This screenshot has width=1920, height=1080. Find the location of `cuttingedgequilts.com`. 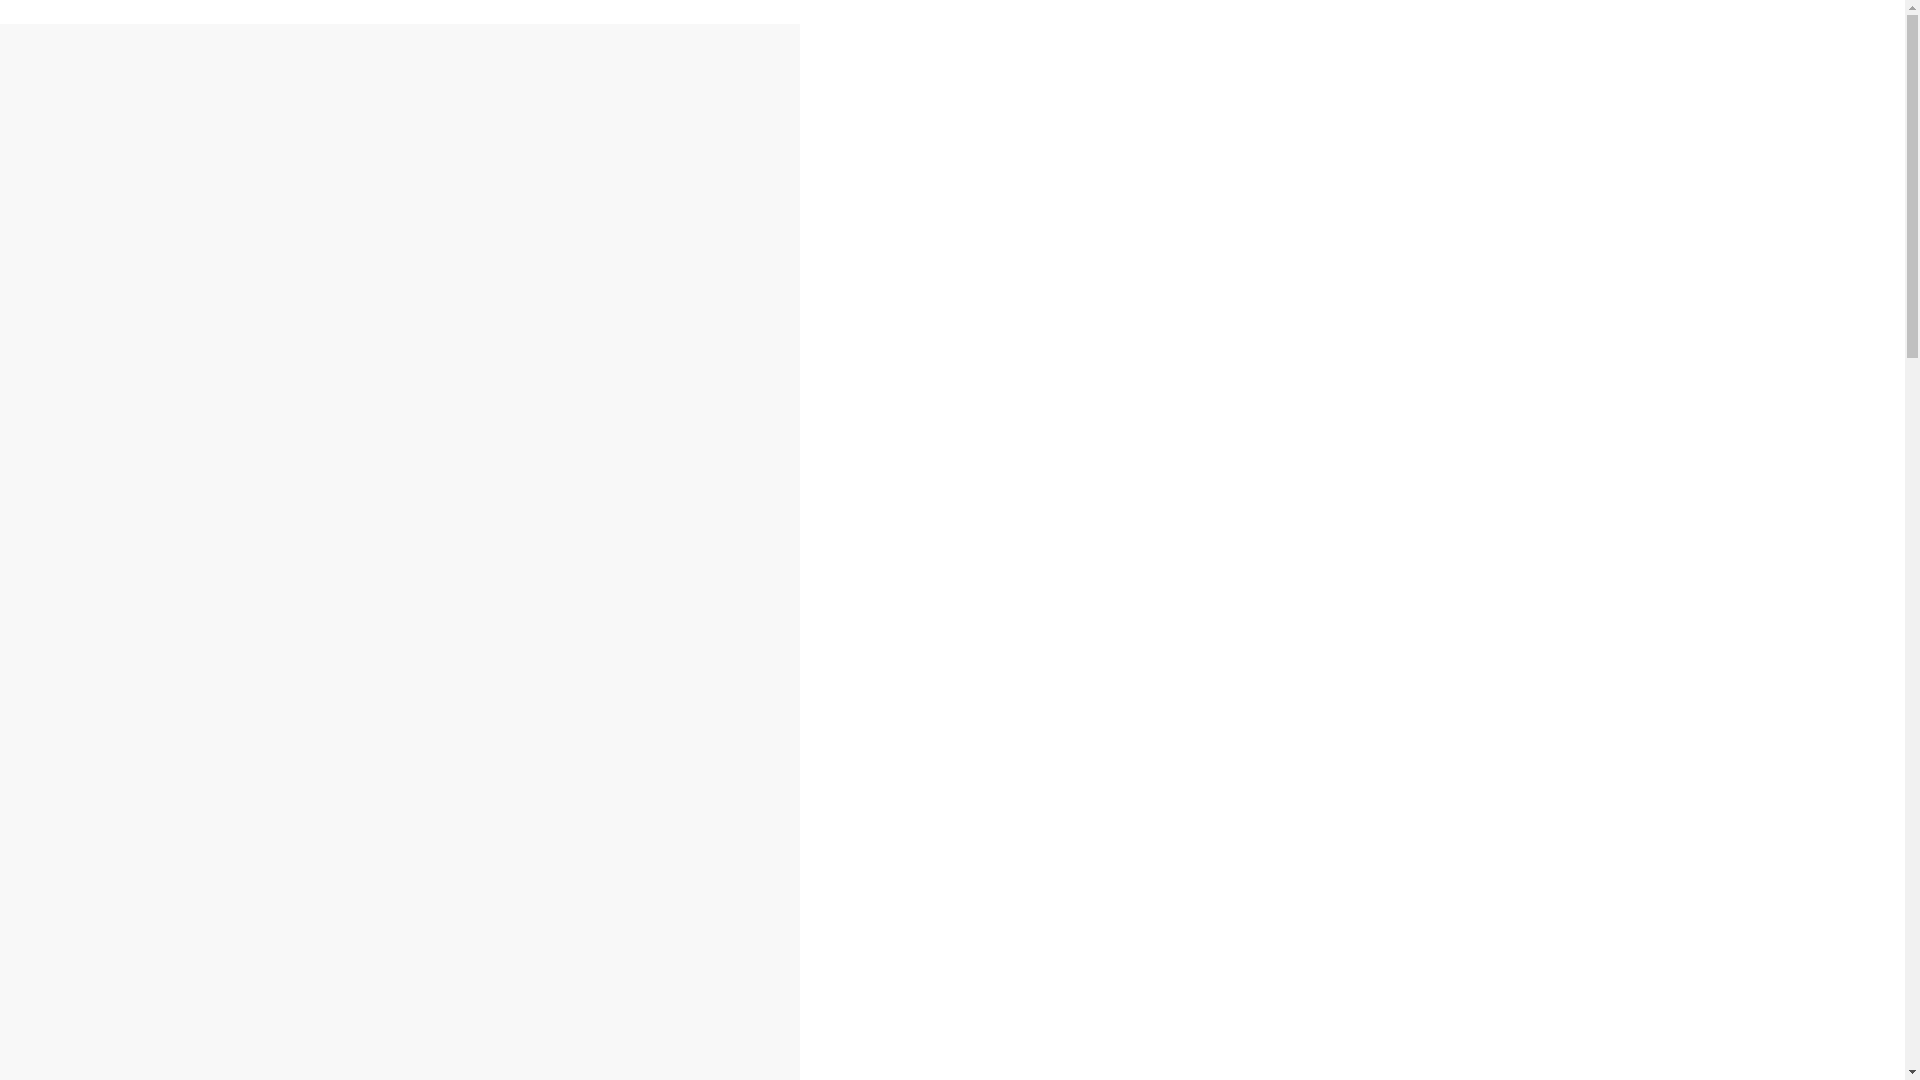

cuttingedgequilts.com is located at coordinates (138, 40).